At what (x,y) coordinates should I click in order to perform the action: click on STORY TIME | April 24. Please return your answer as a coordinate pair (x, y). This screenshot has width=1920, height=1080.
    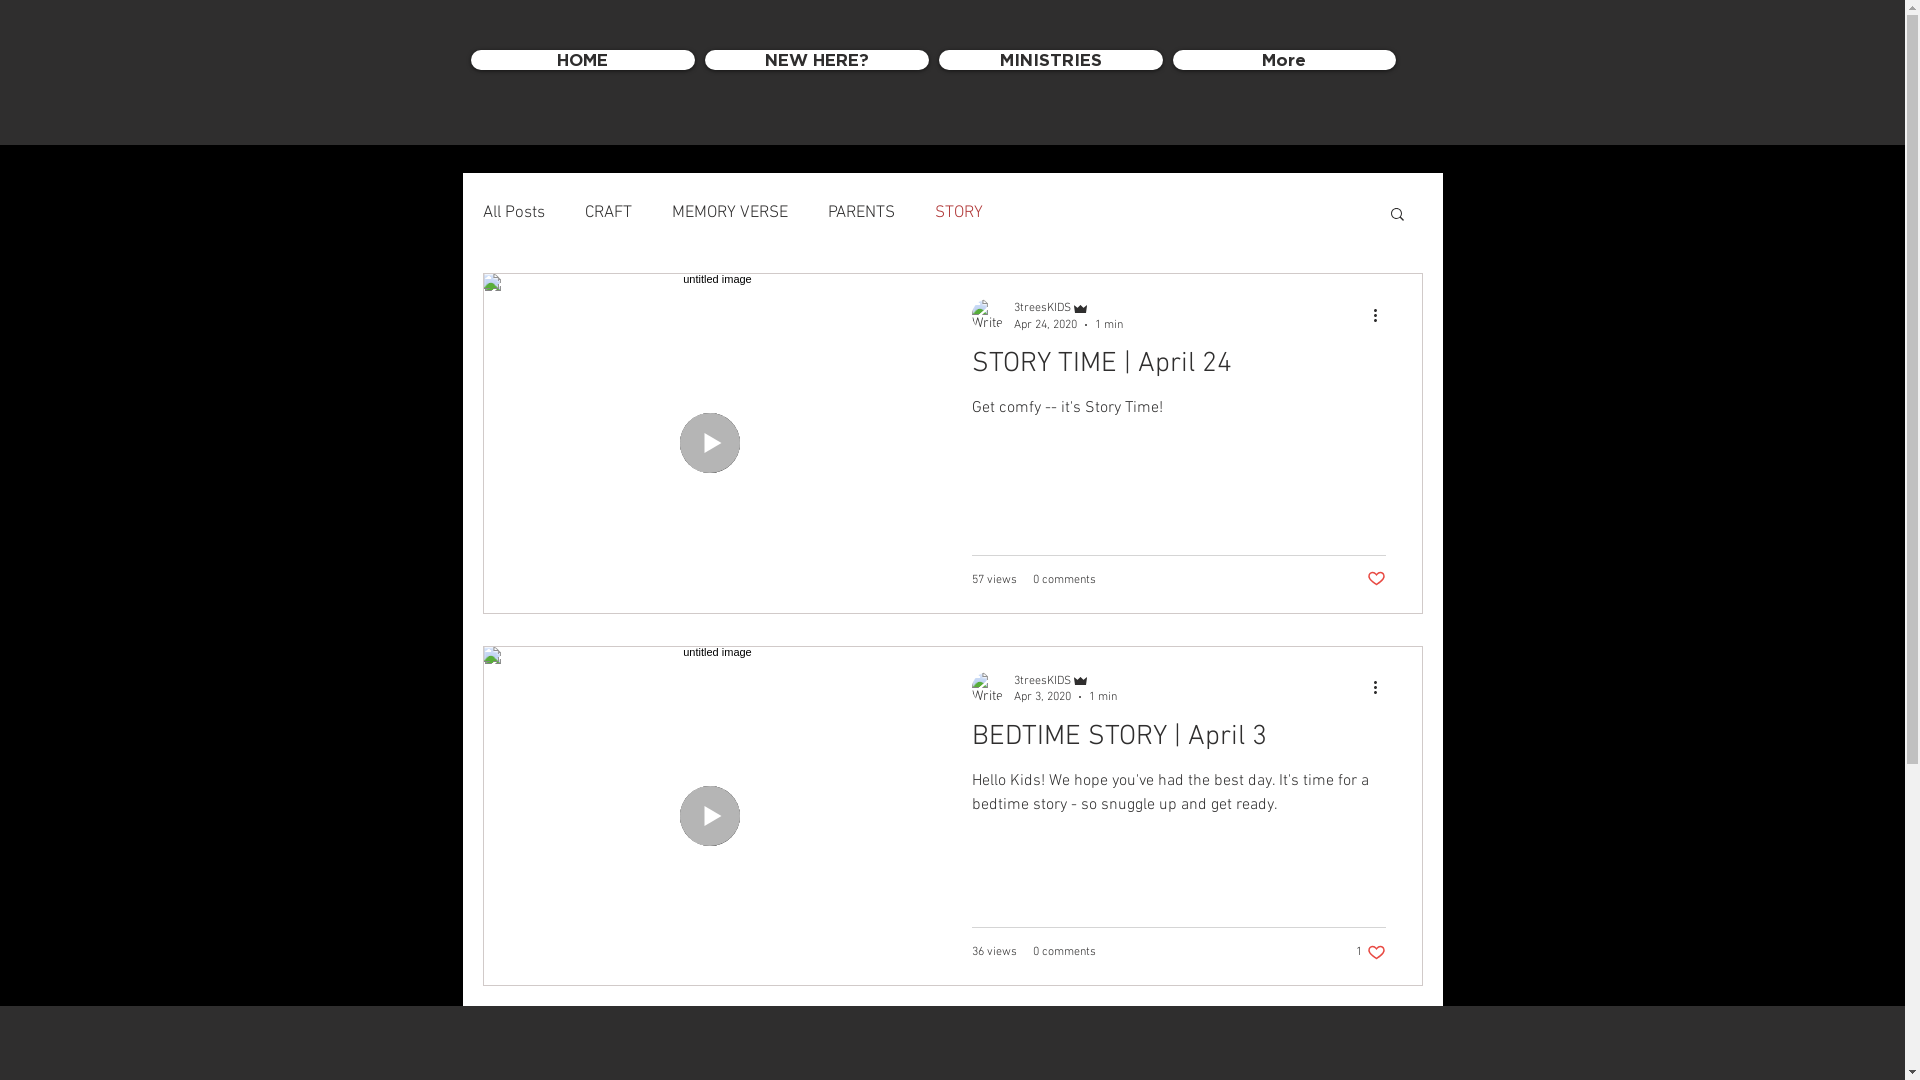
    Looking at the image, I should click on (1179, 370).